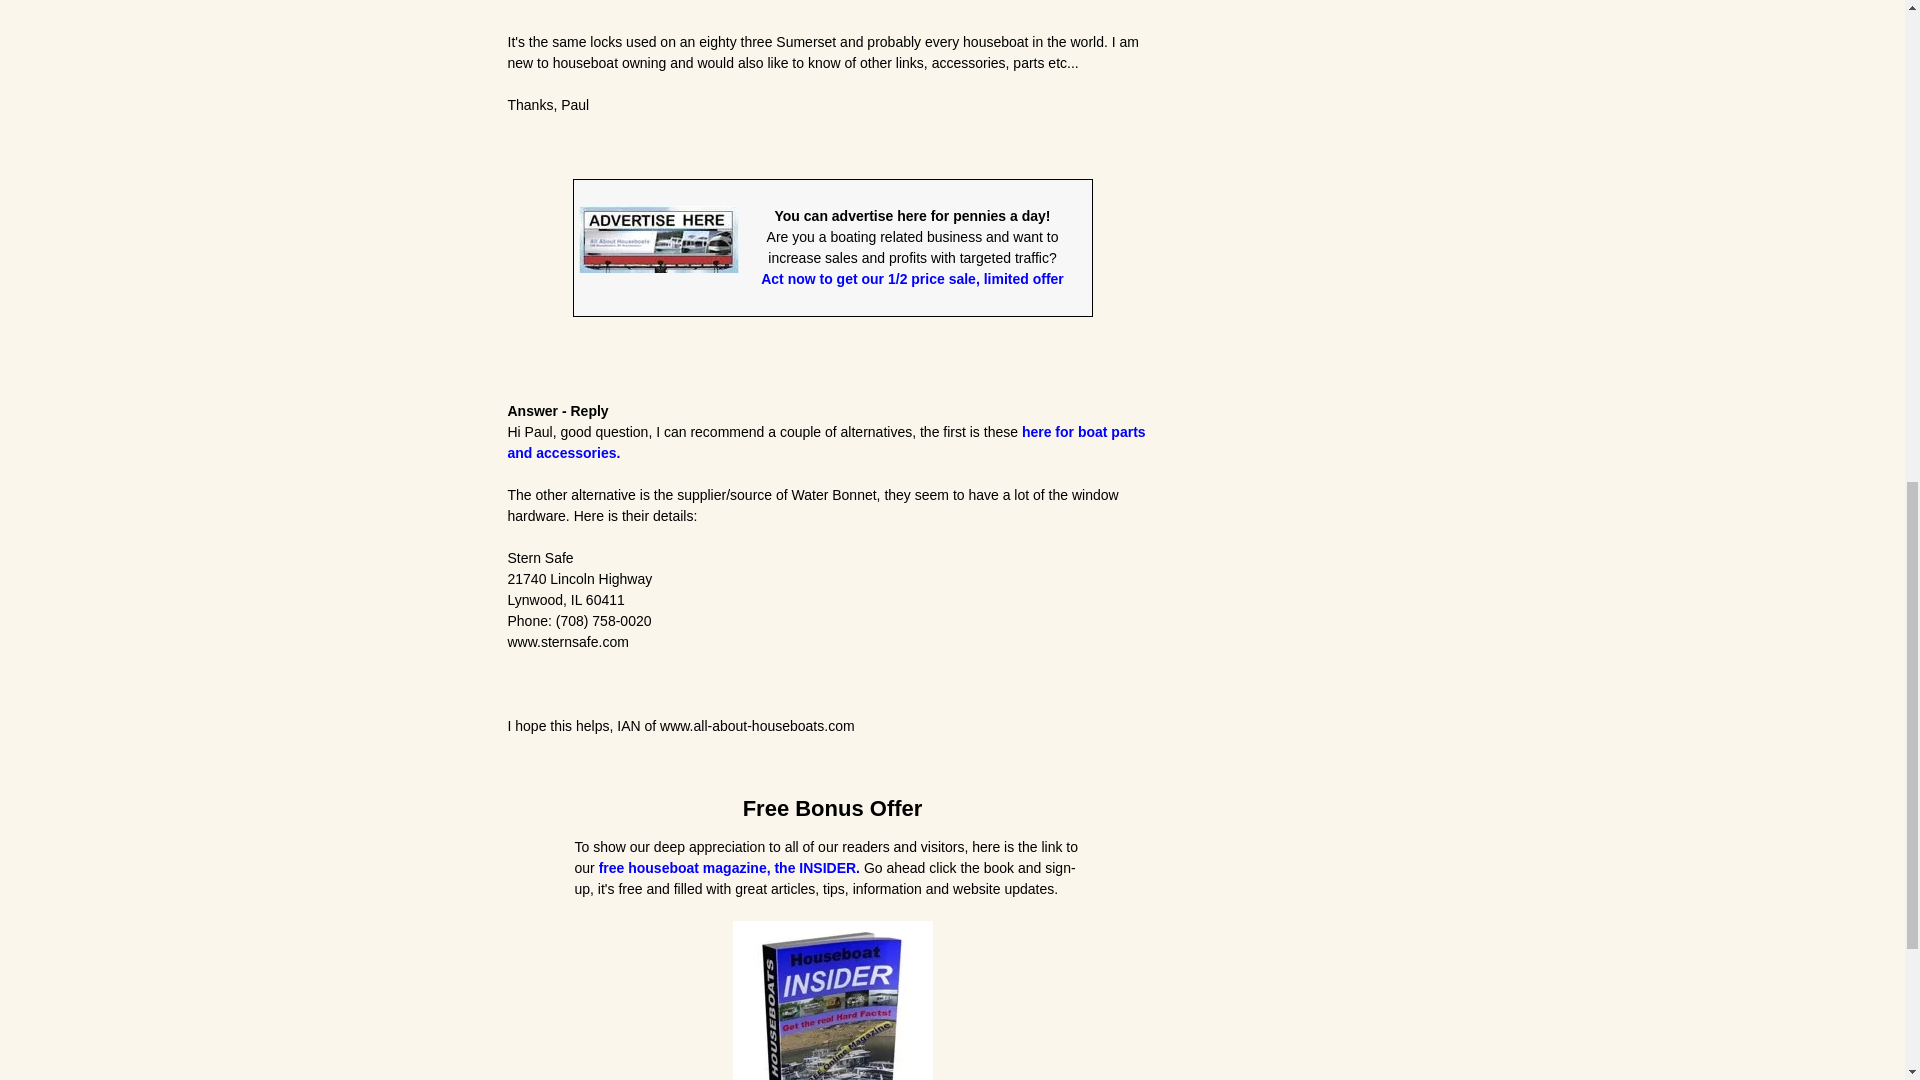  I want to click on grab our free Houseboat Magazine, the INSIDER, so click(730, 867).